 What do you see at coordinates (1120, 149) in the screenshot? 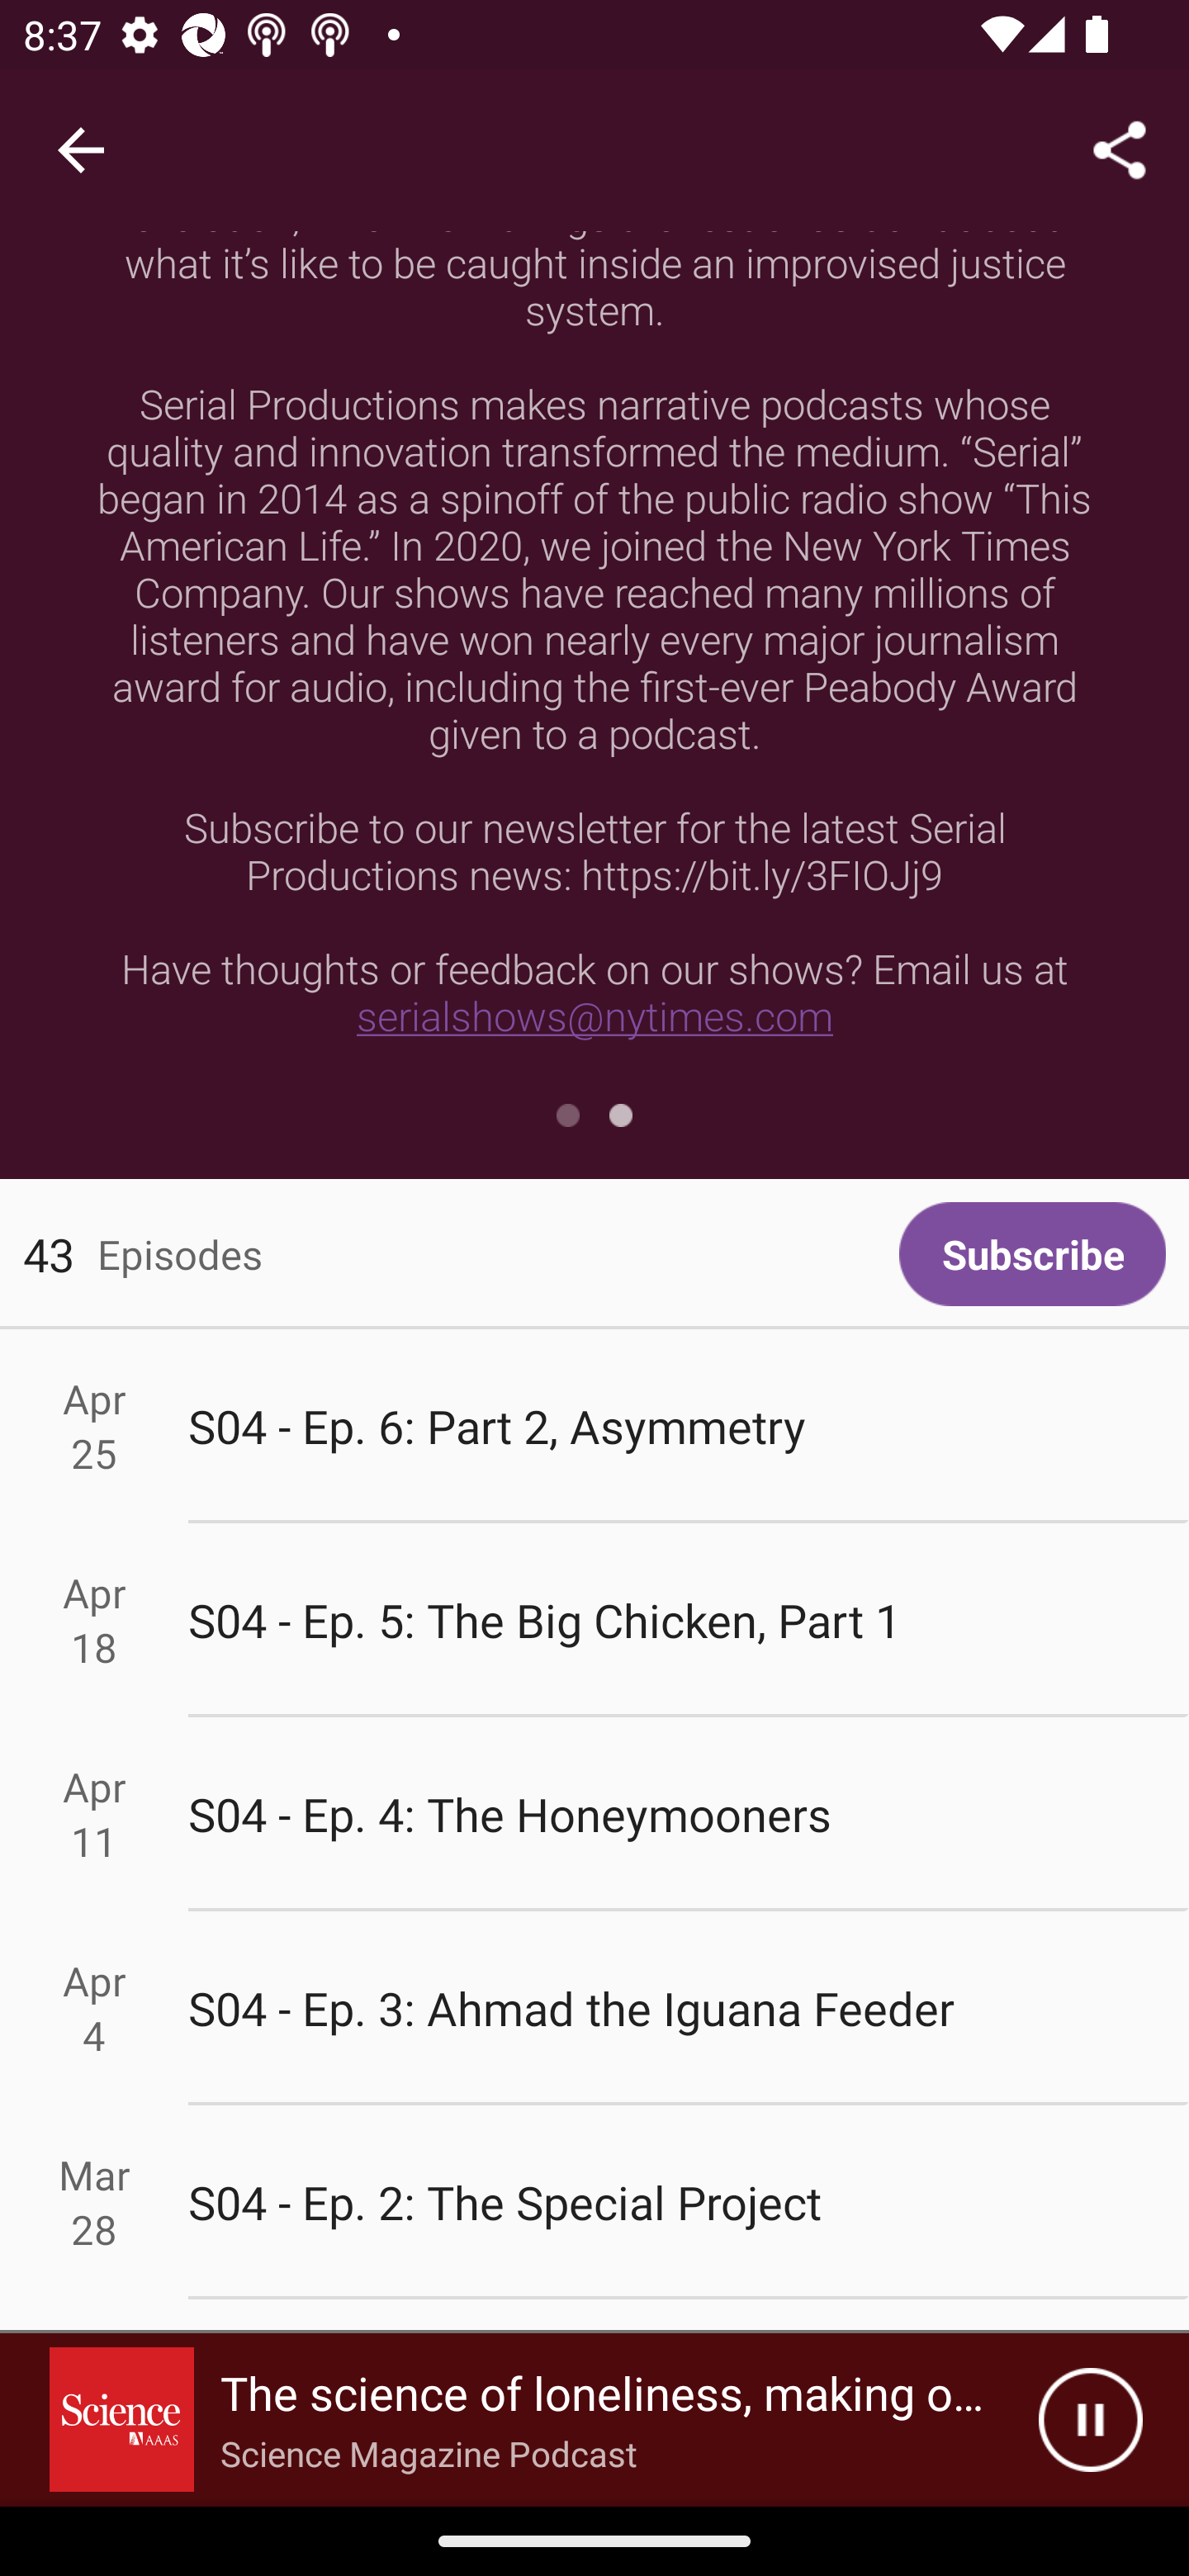
I see `Share...` at bounding box center [1120, 149].